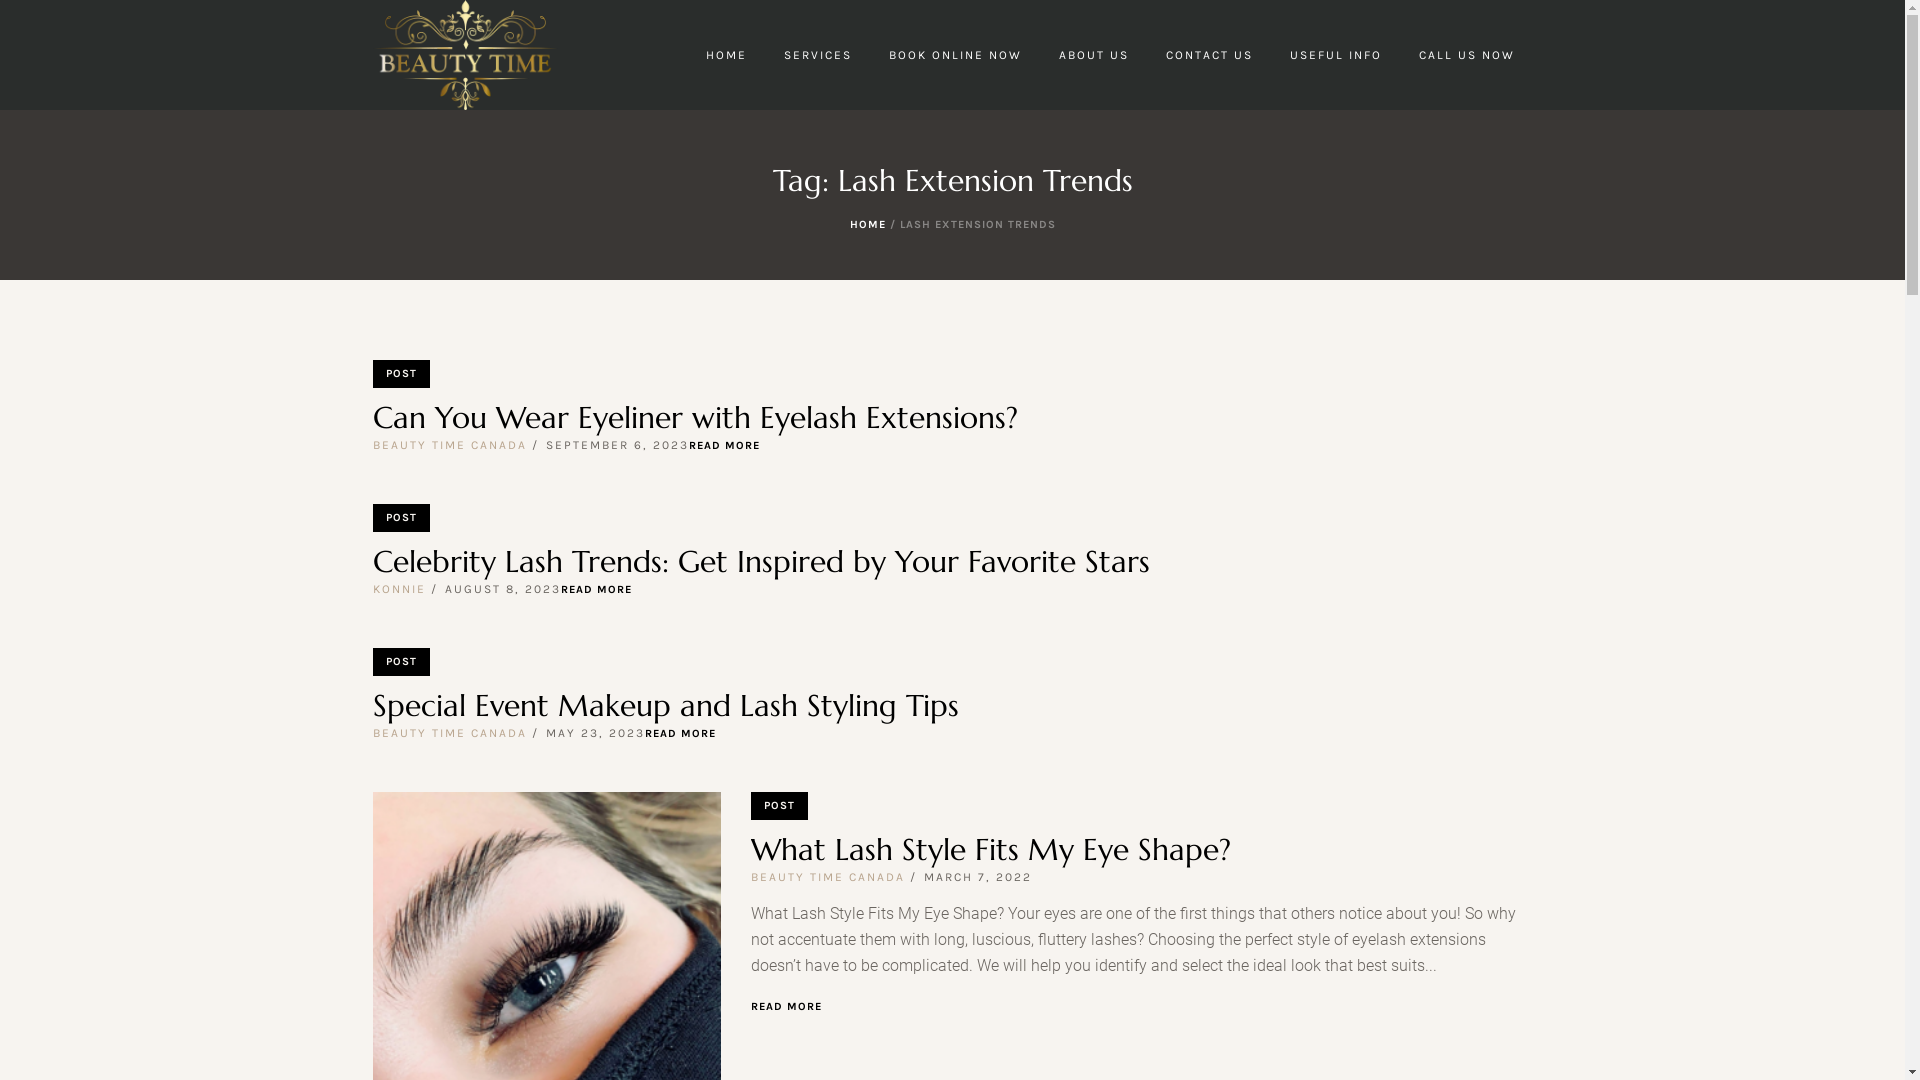 The height and width of the screenshot is (1080, 1920). Describe the element at coordinates (596, 590) in the screenshot. I see `READ MORE` at that location.